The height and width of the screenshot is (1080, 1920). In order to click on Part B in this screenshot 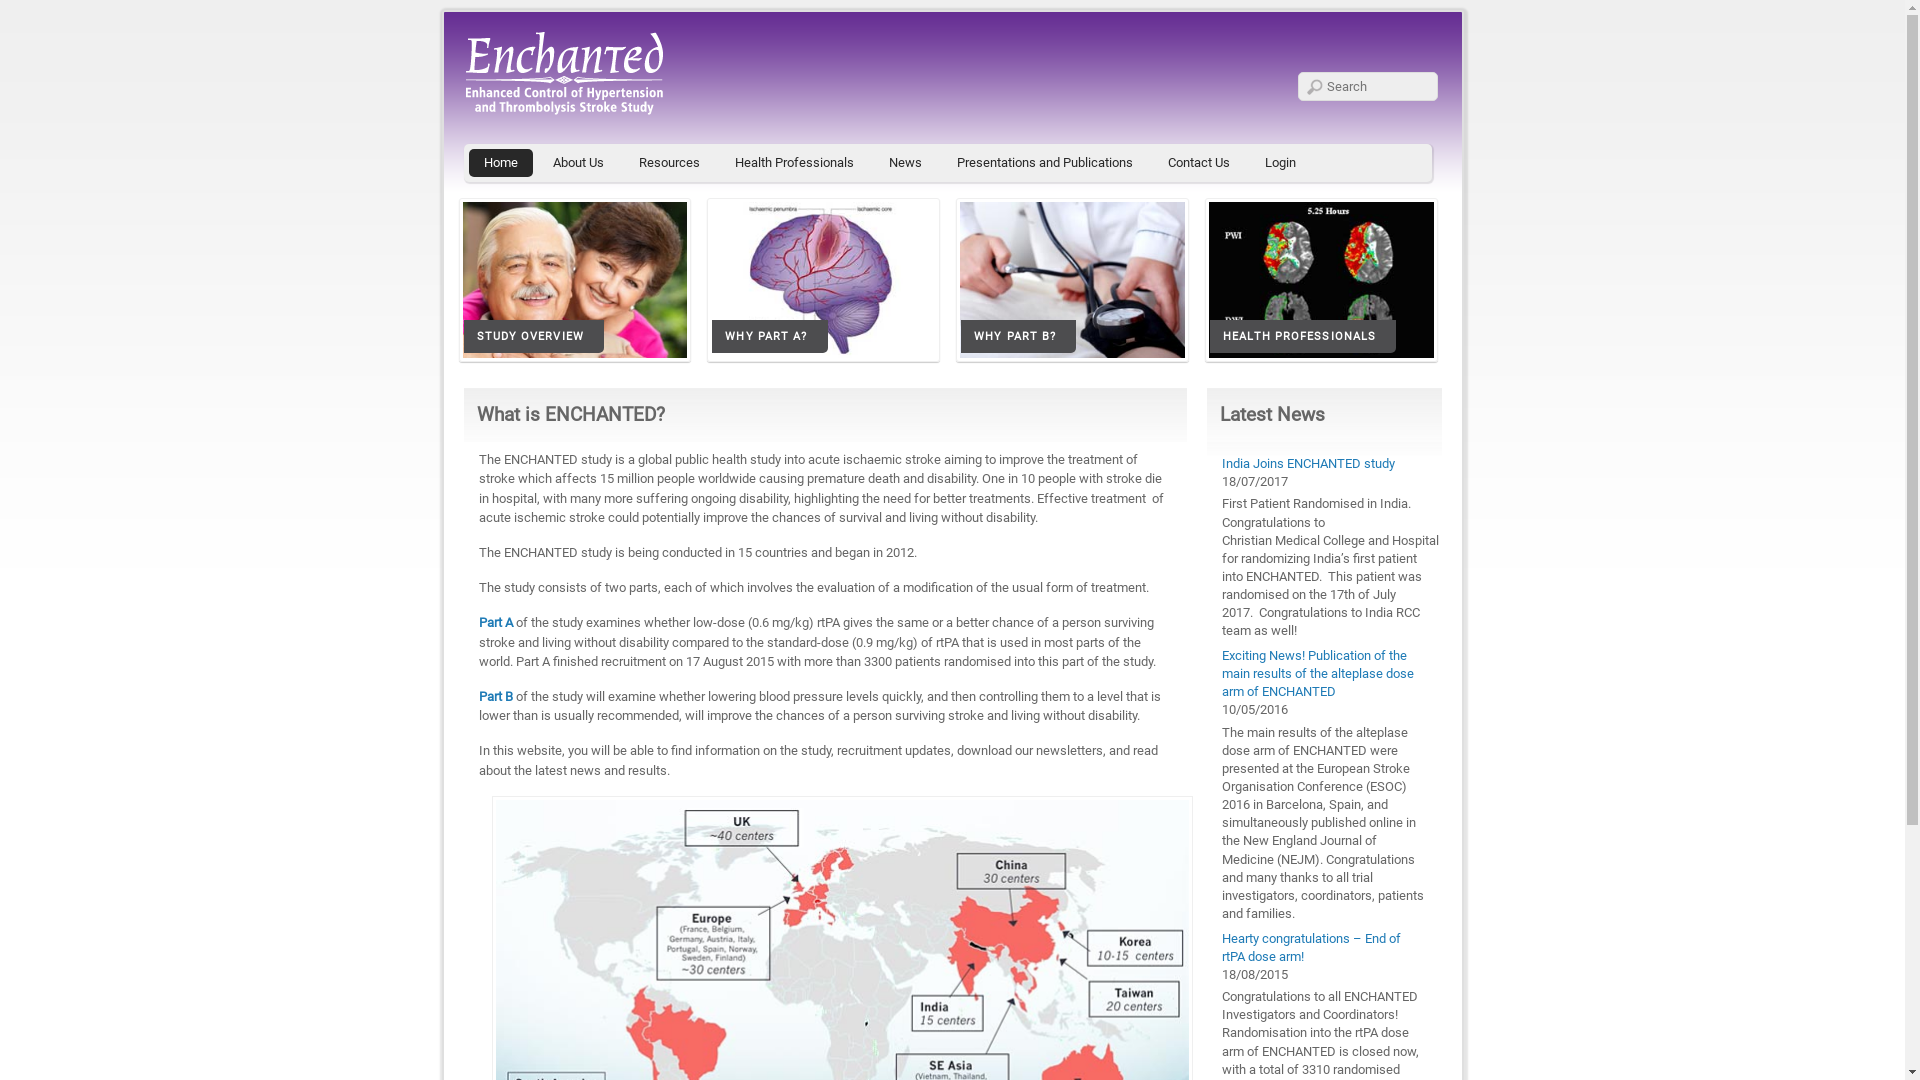, I will do `click(496, 696)`.